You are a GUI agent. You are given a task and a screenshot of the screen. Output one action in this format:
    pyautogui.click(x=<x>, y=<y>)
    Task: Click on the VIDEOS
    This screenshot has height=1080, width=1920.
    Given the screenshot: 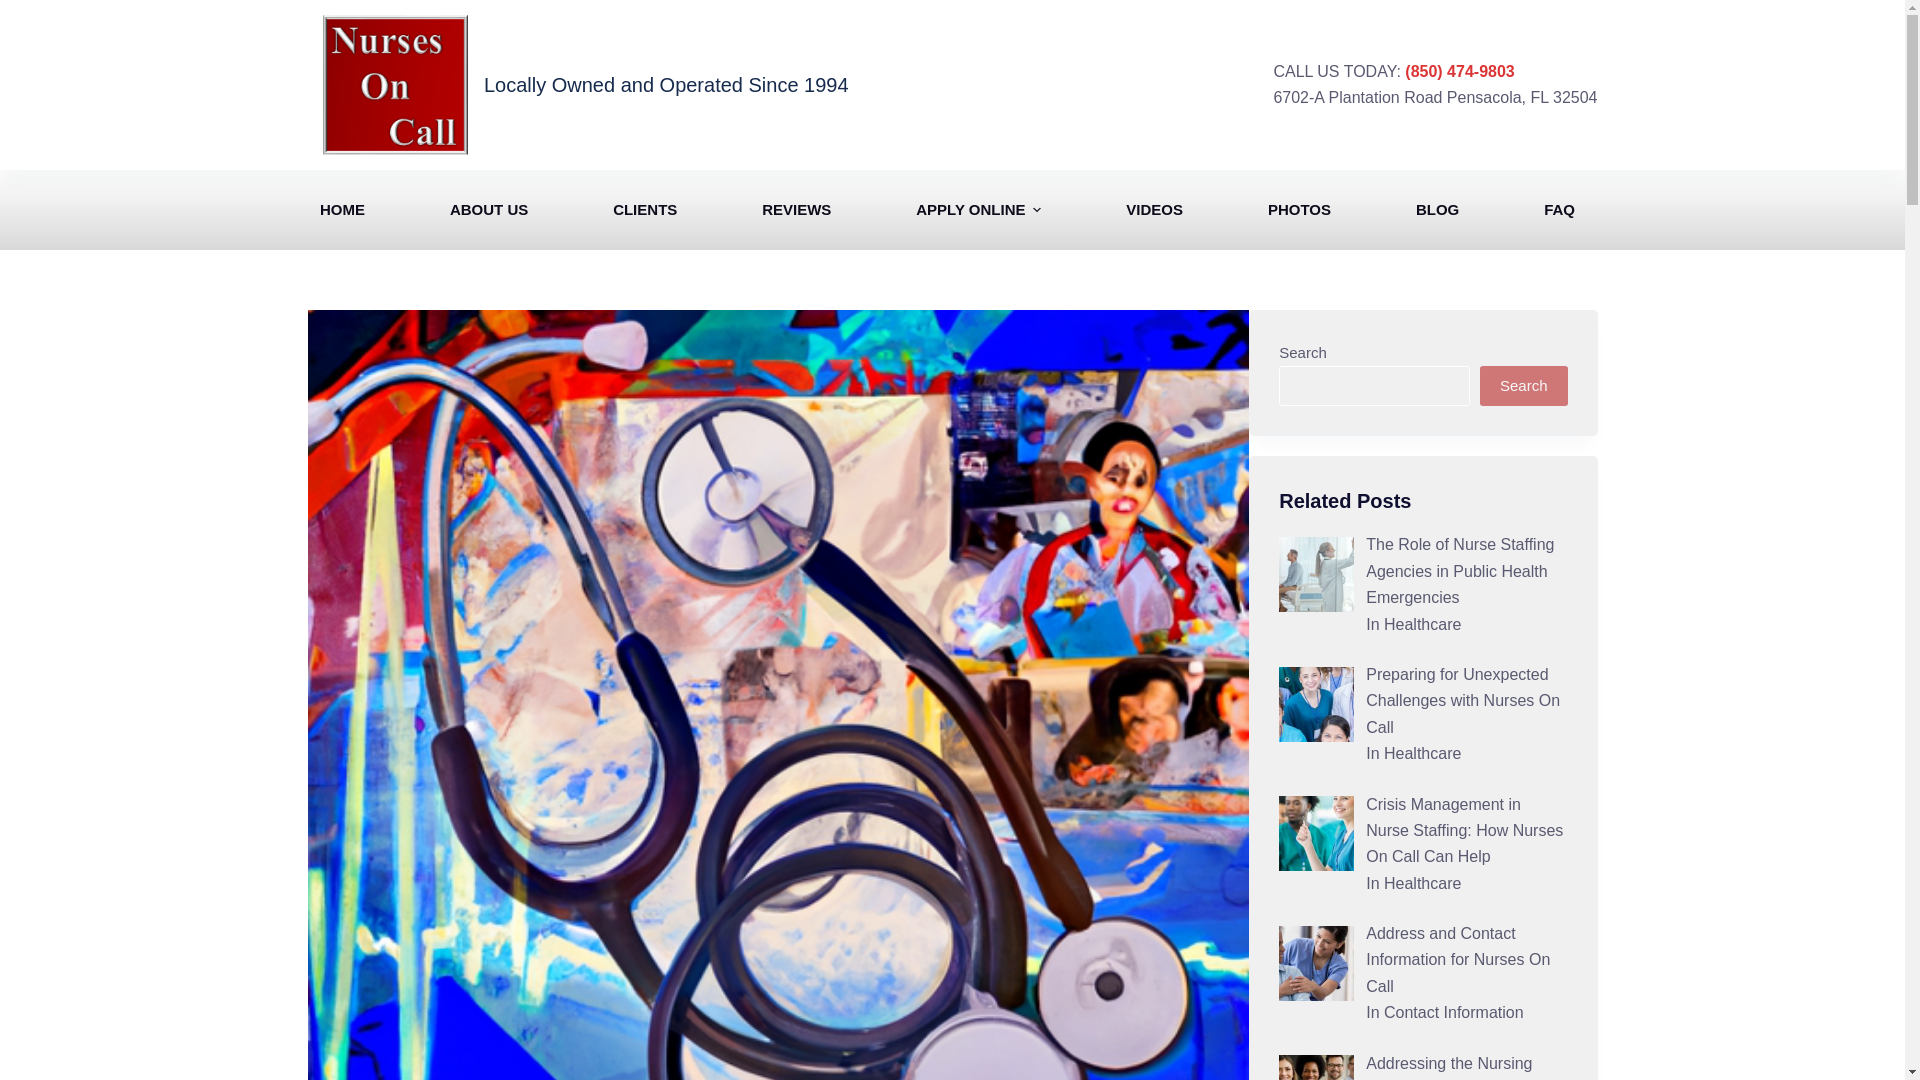 What is the action you would take?
    pyautogui.click(x=1154, y=209)
    